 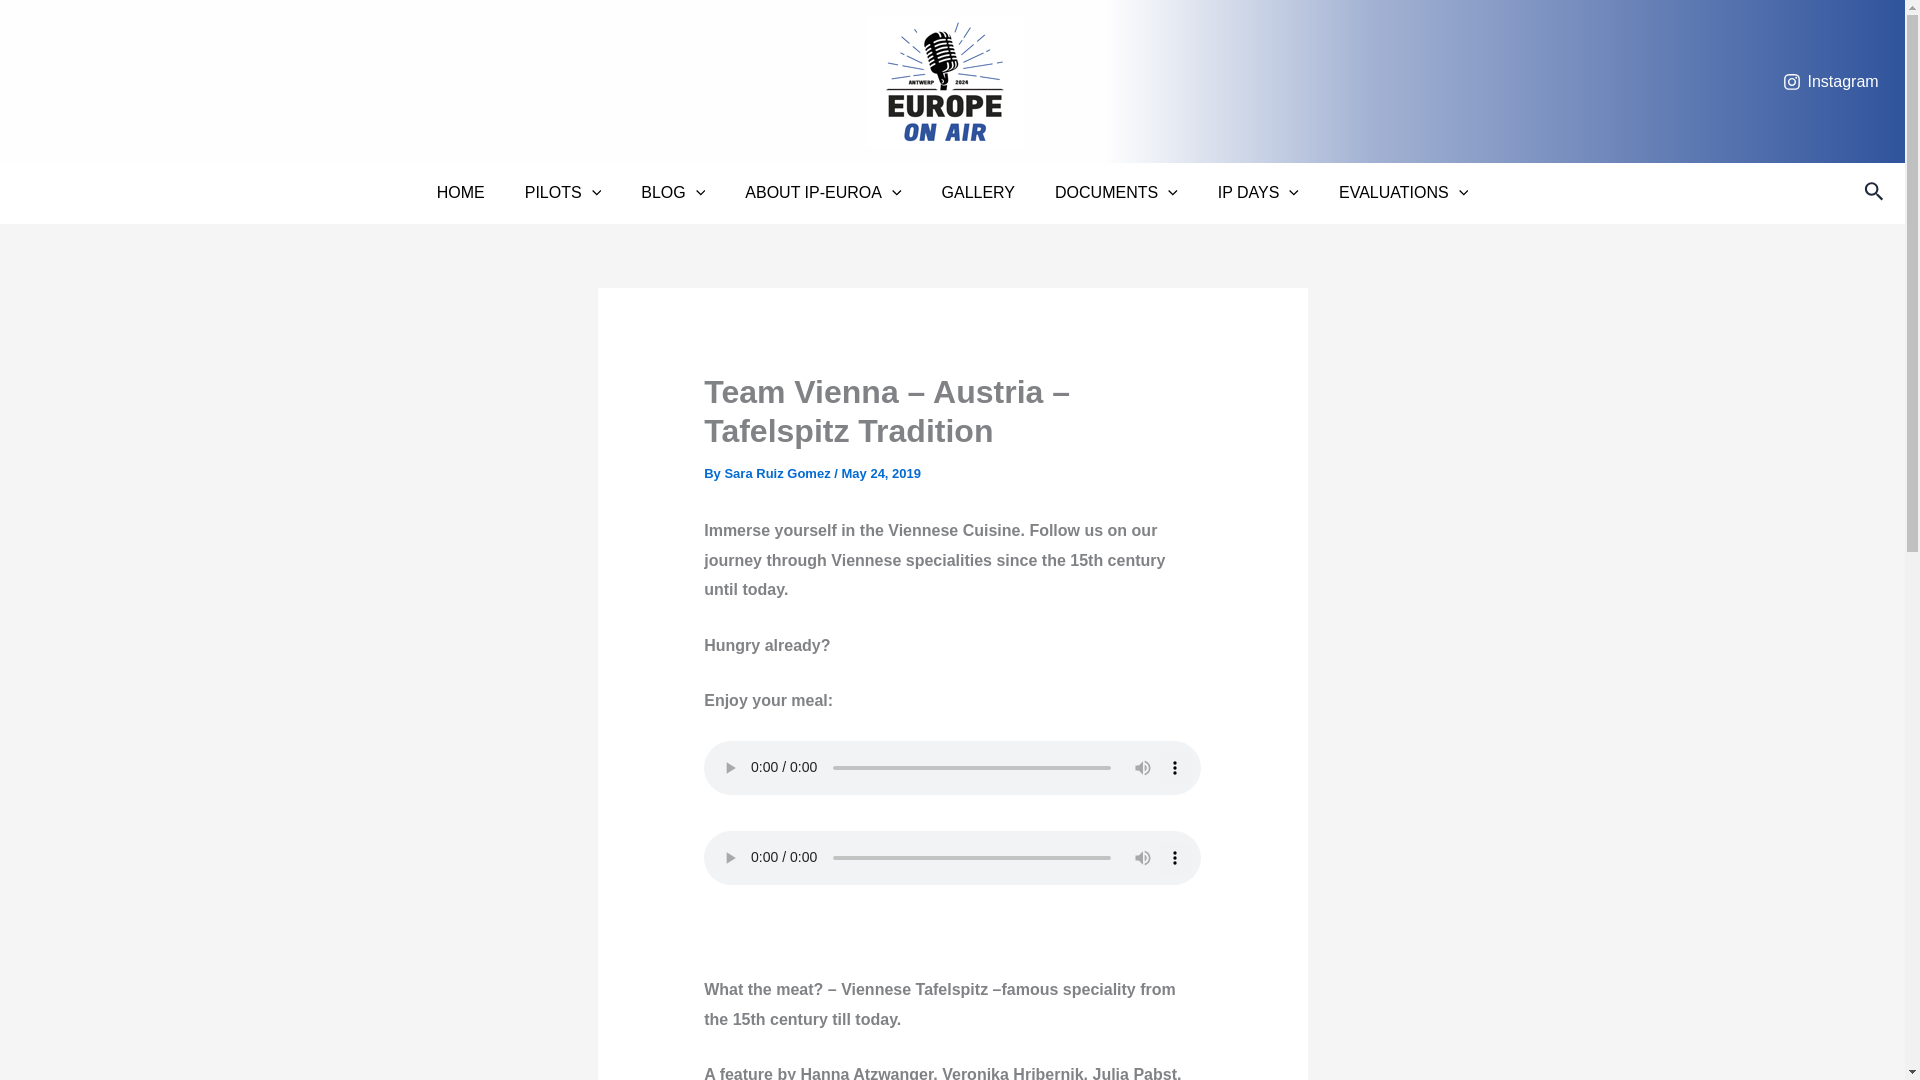 What do you see at coordinates (1831, 82) in the screenshot?
I see `Instagram` at bounding box center [1831, 82].